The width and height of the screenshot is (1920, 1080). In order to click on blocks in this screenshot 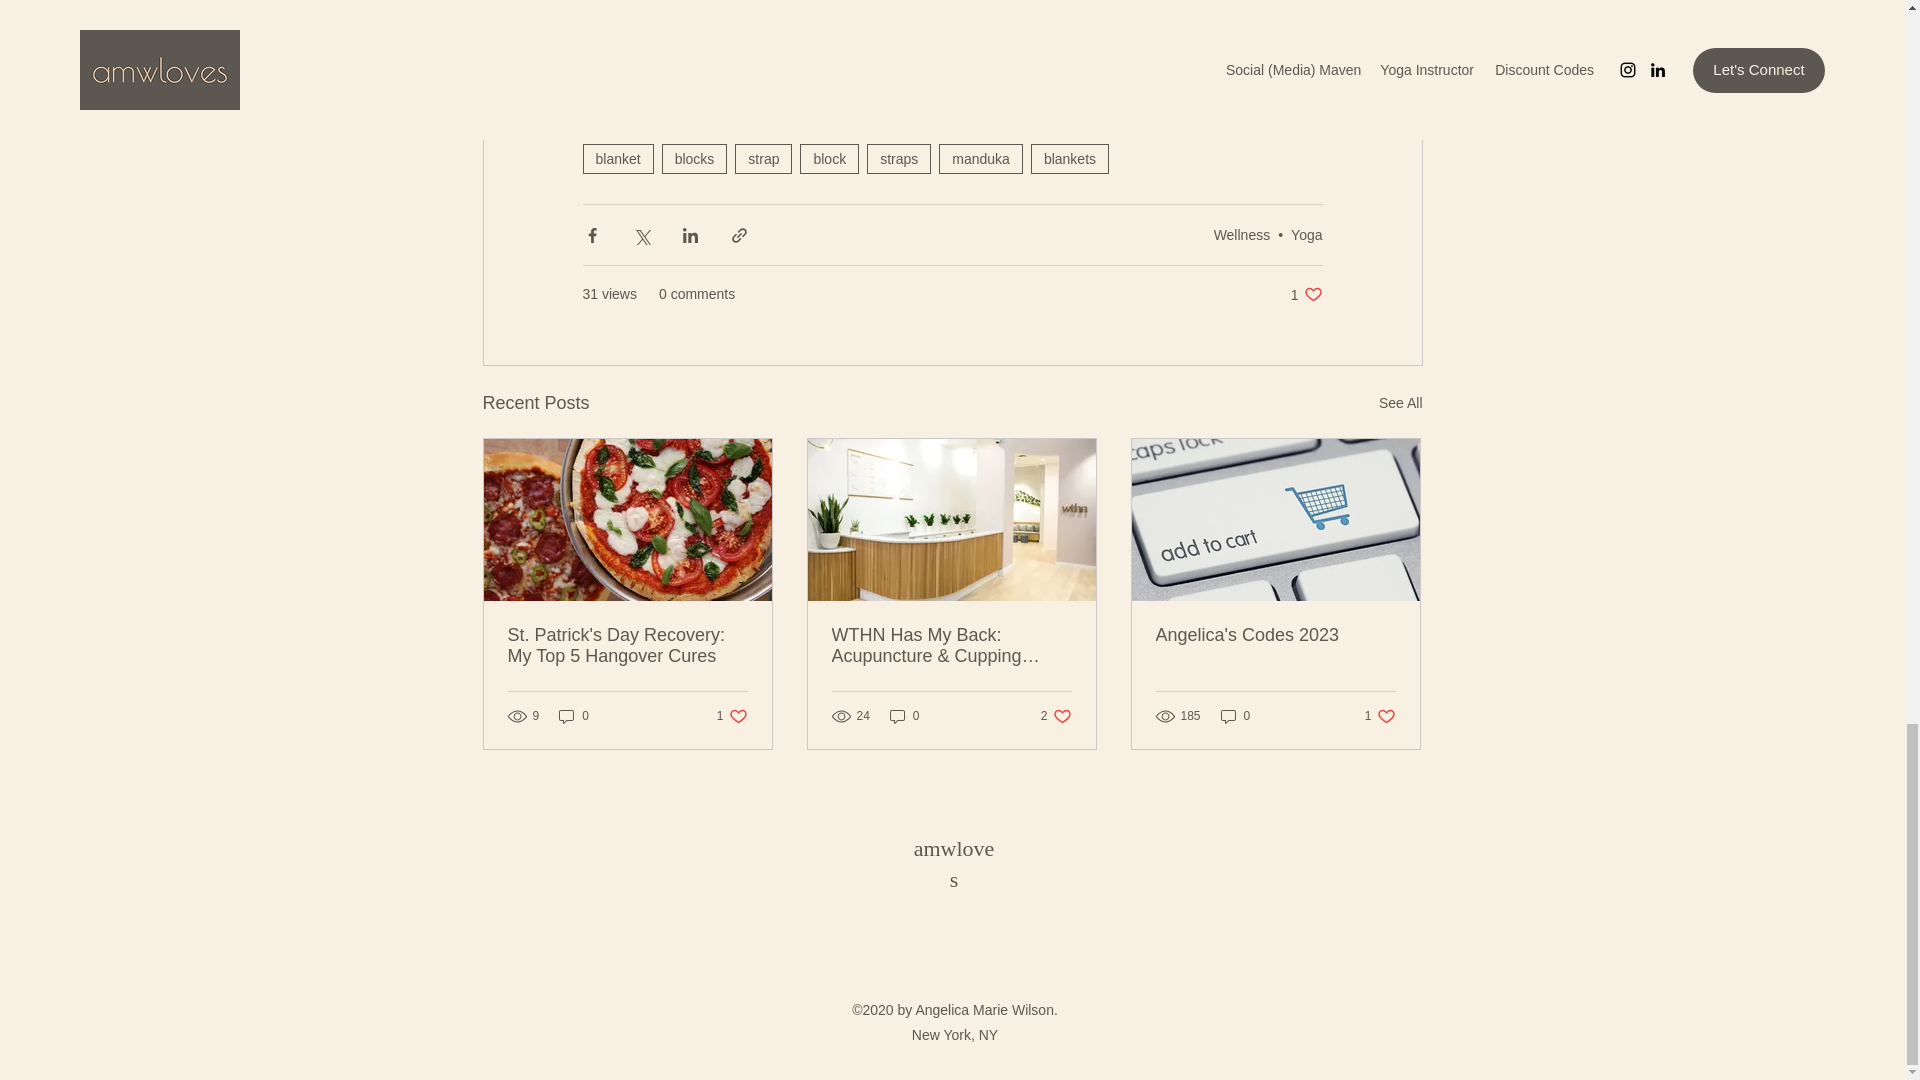, I will do `click(694, 158)`.